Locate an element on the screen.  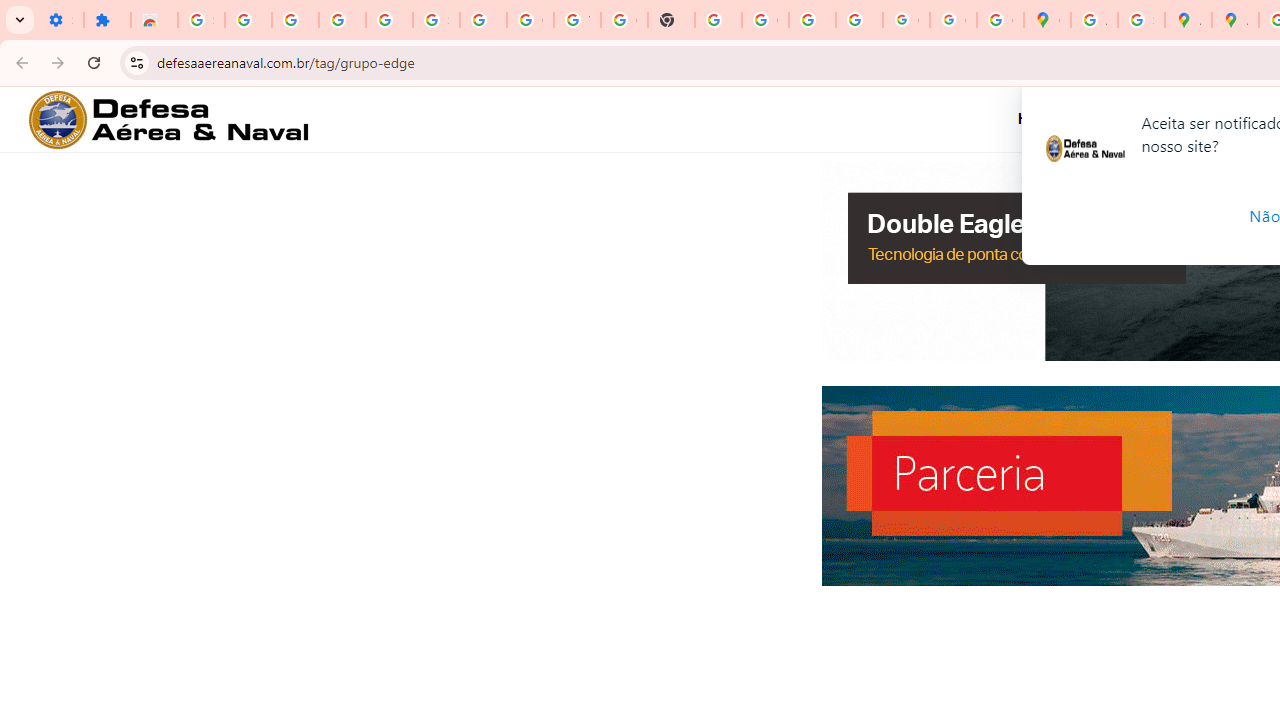
Safety in Our Products - Google Safety Center is located at coordinates (1140, 20).